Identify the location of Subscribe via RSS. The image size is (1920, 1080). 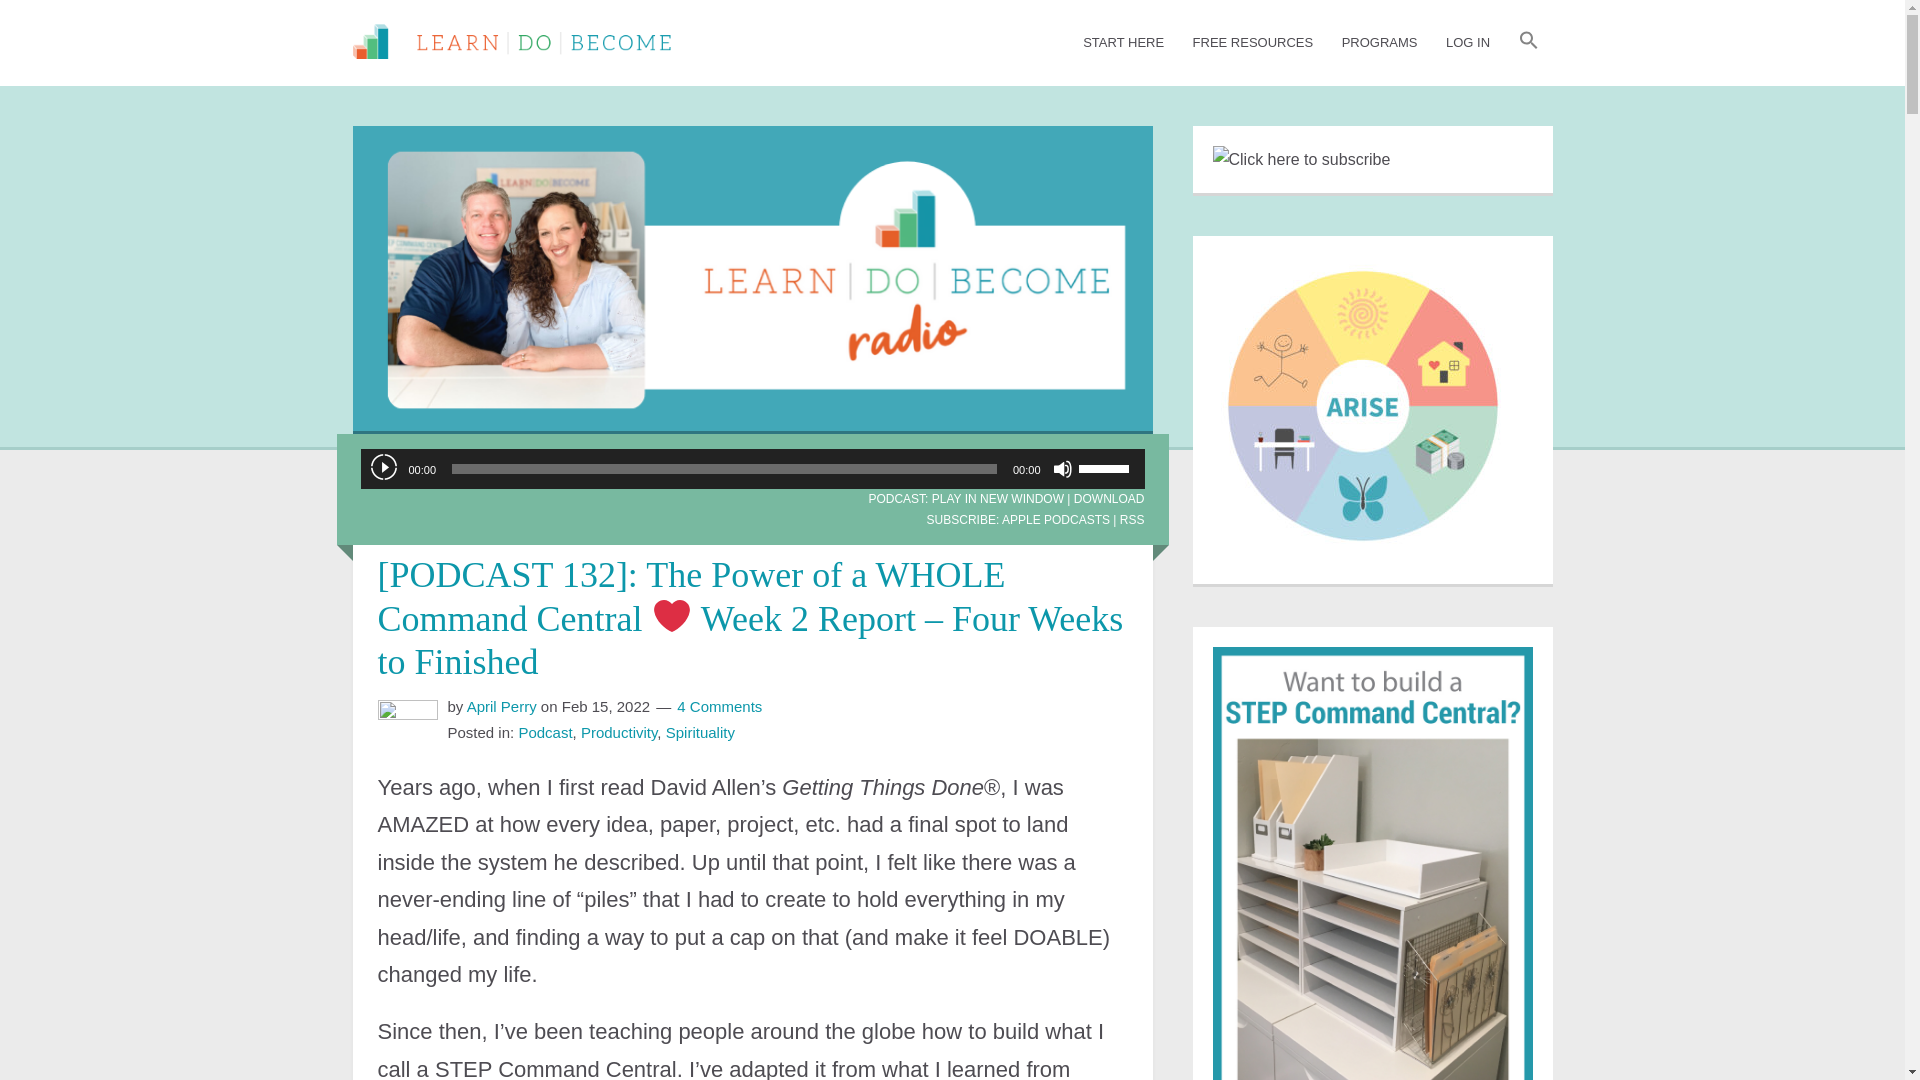
(1132, 520).